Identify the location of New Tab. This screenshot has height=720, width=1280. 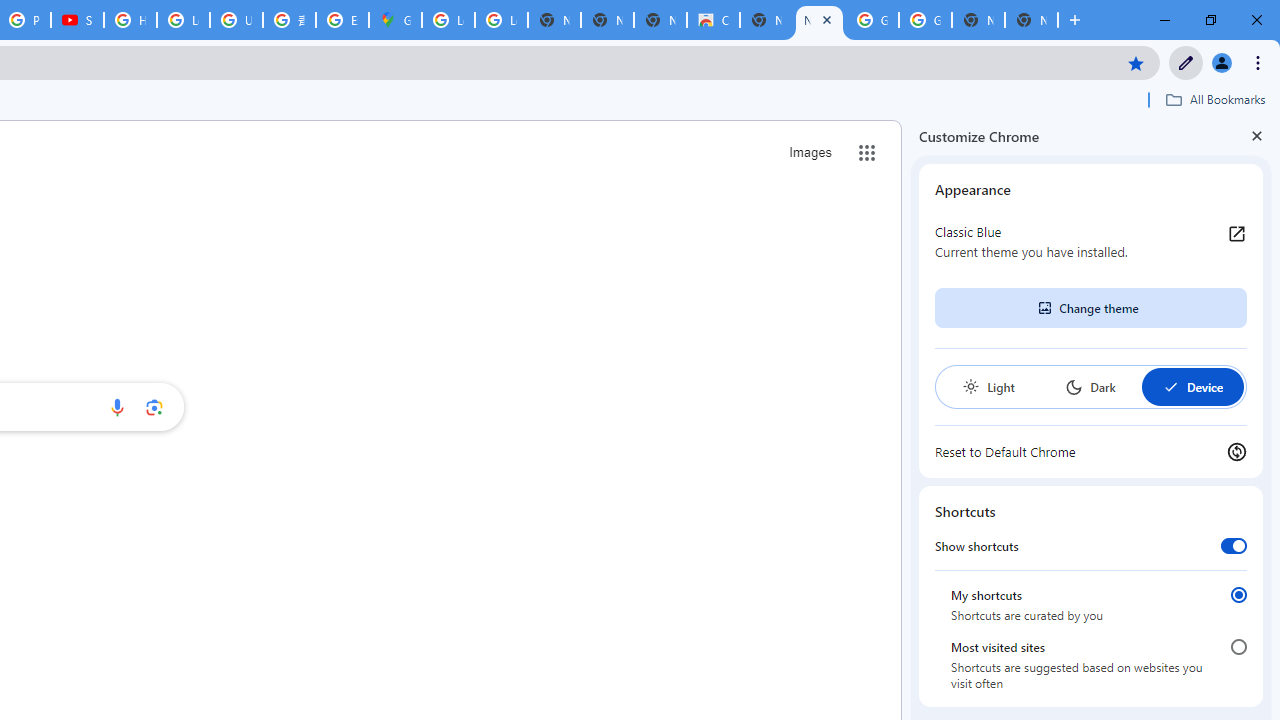
(1031, 20).